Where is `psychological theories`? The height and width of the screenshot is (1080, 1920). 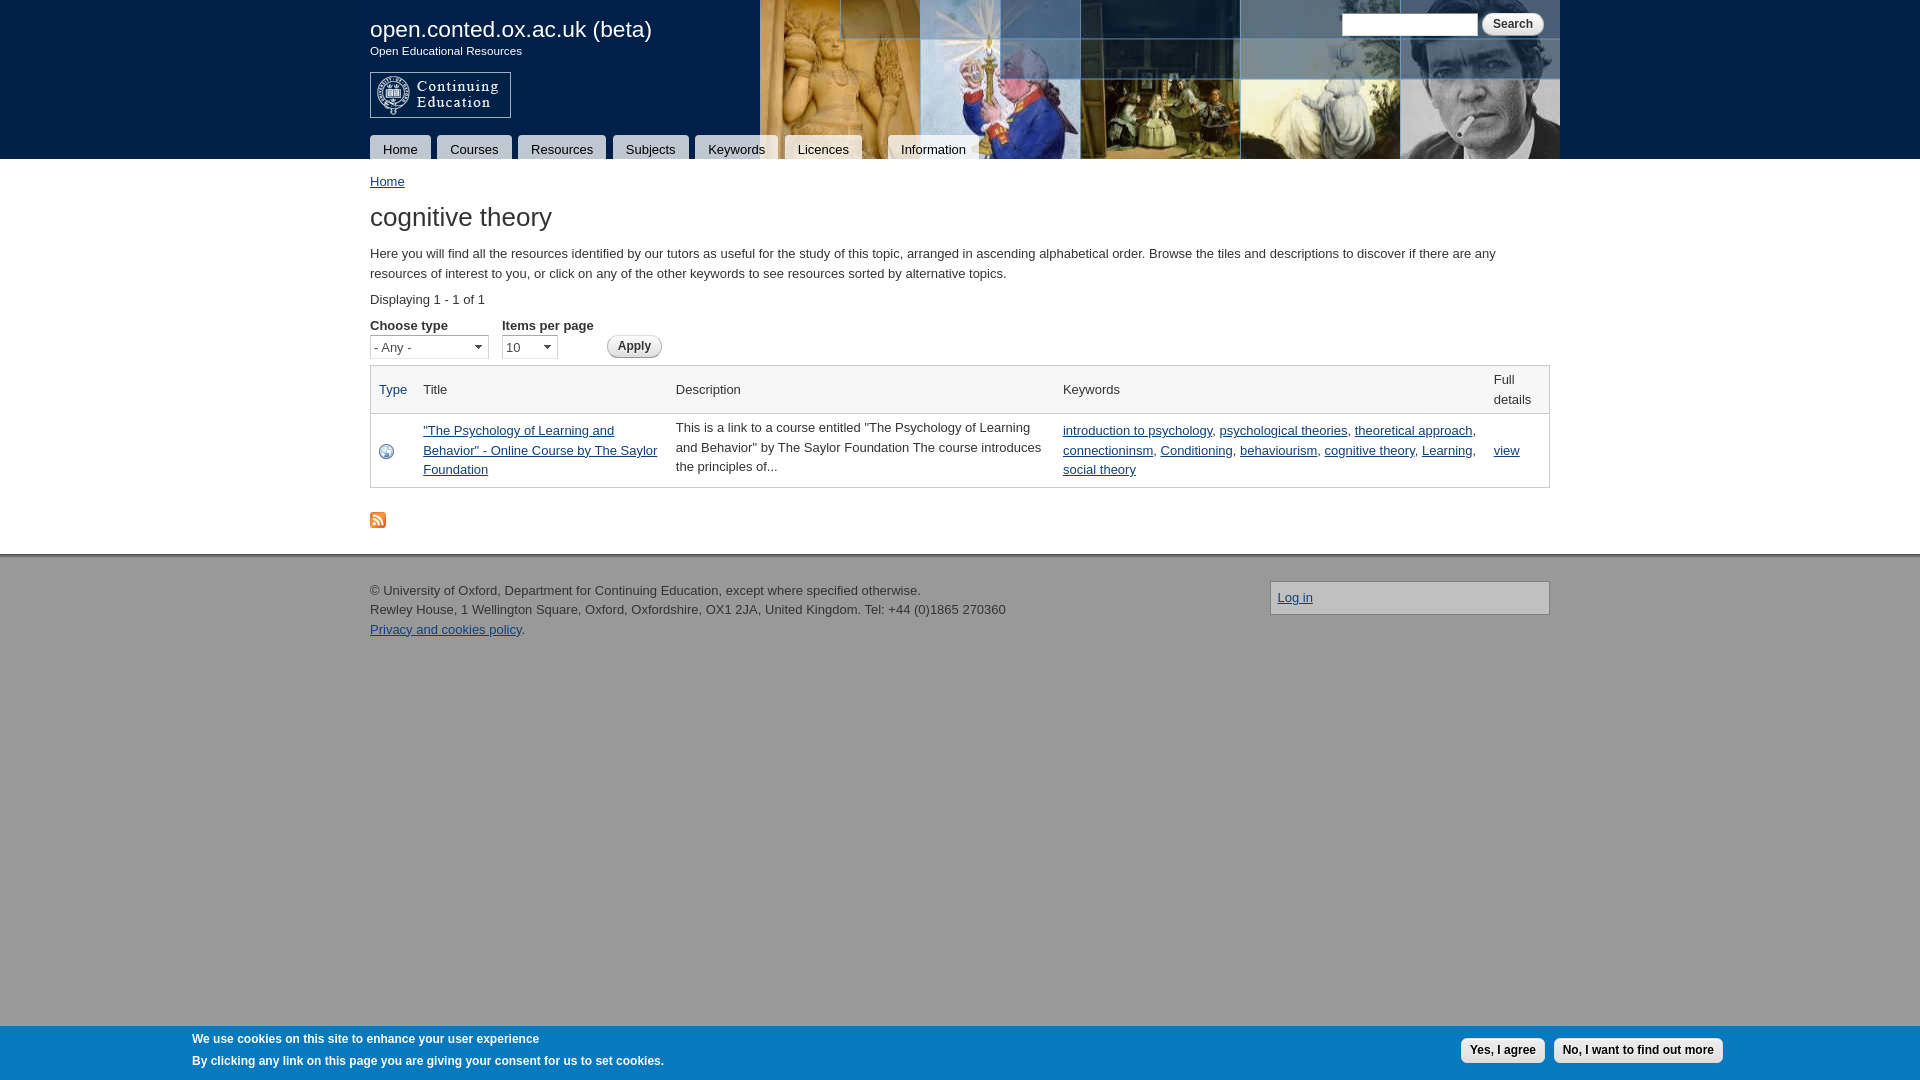 psychological theories is located at coordinates (1283, 430).